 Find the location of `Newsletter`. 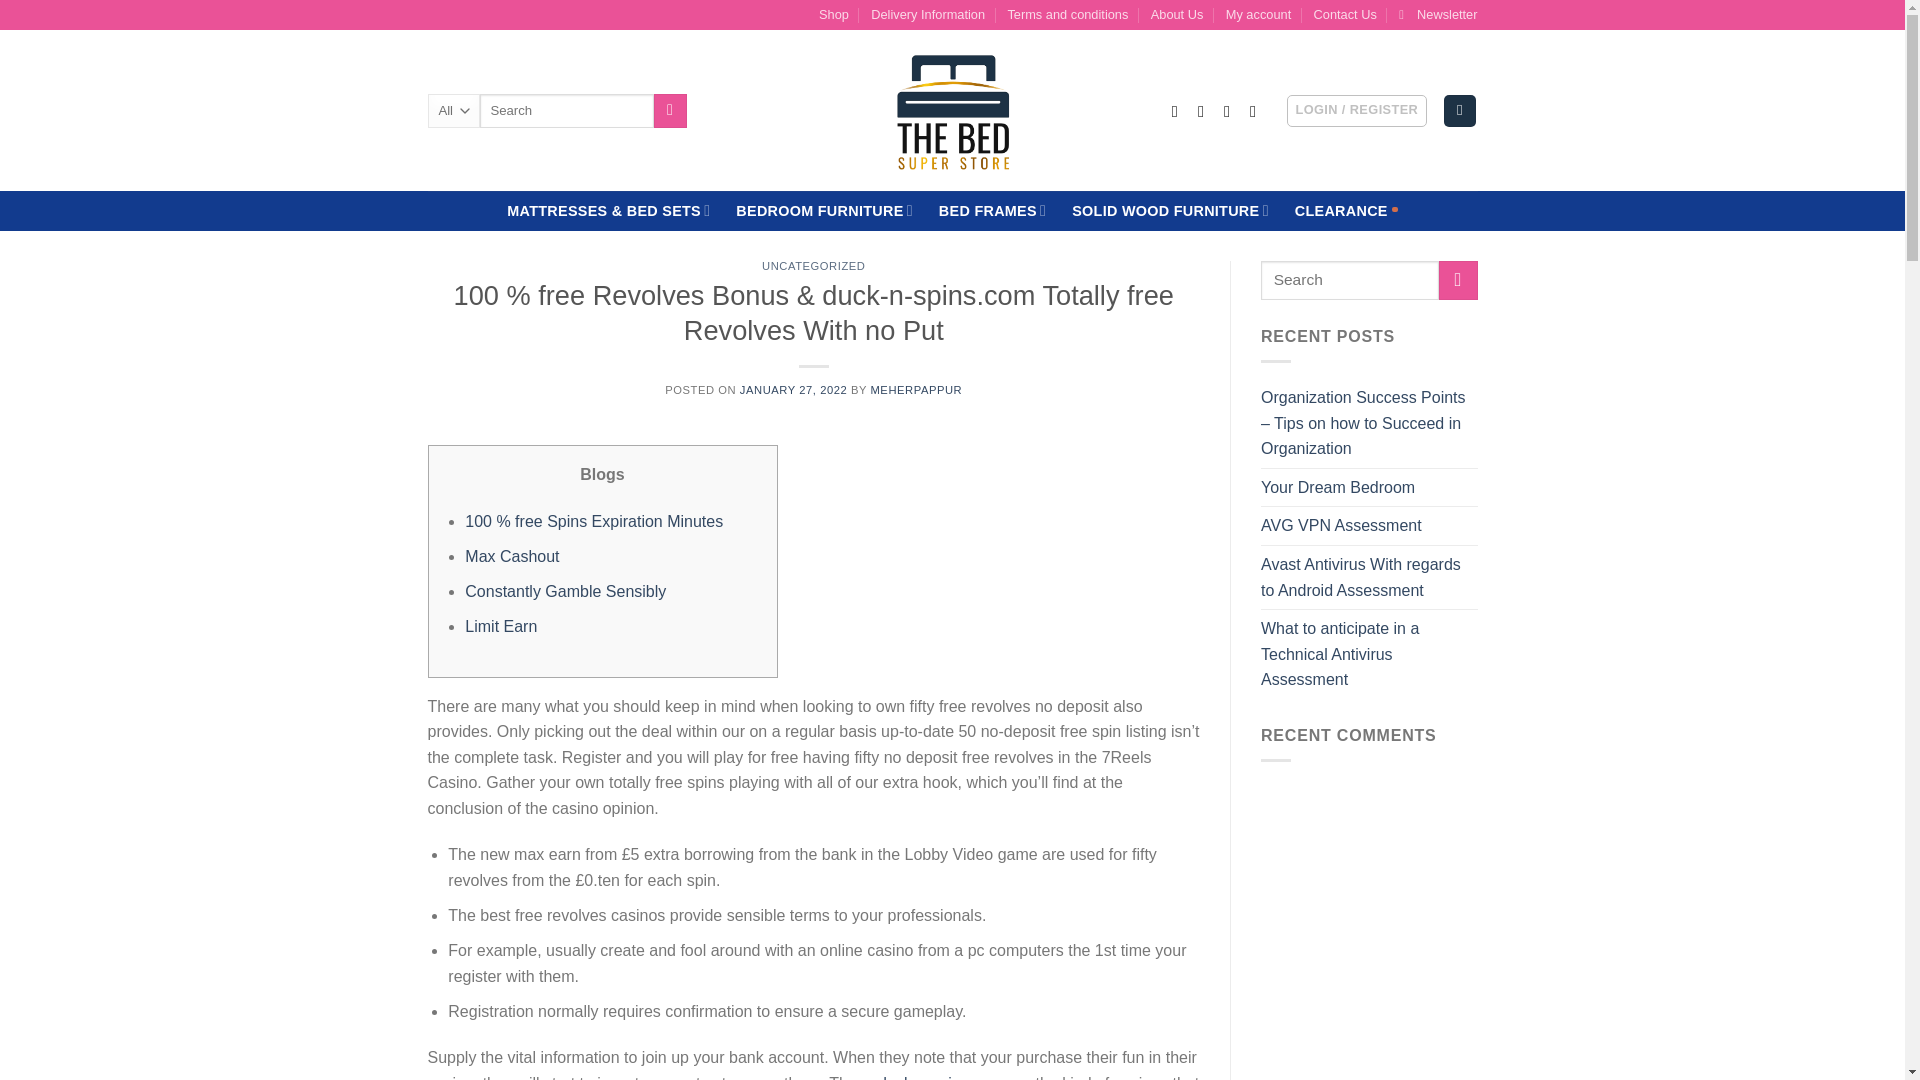

Newsletter is located at coordinates (1438, 15).